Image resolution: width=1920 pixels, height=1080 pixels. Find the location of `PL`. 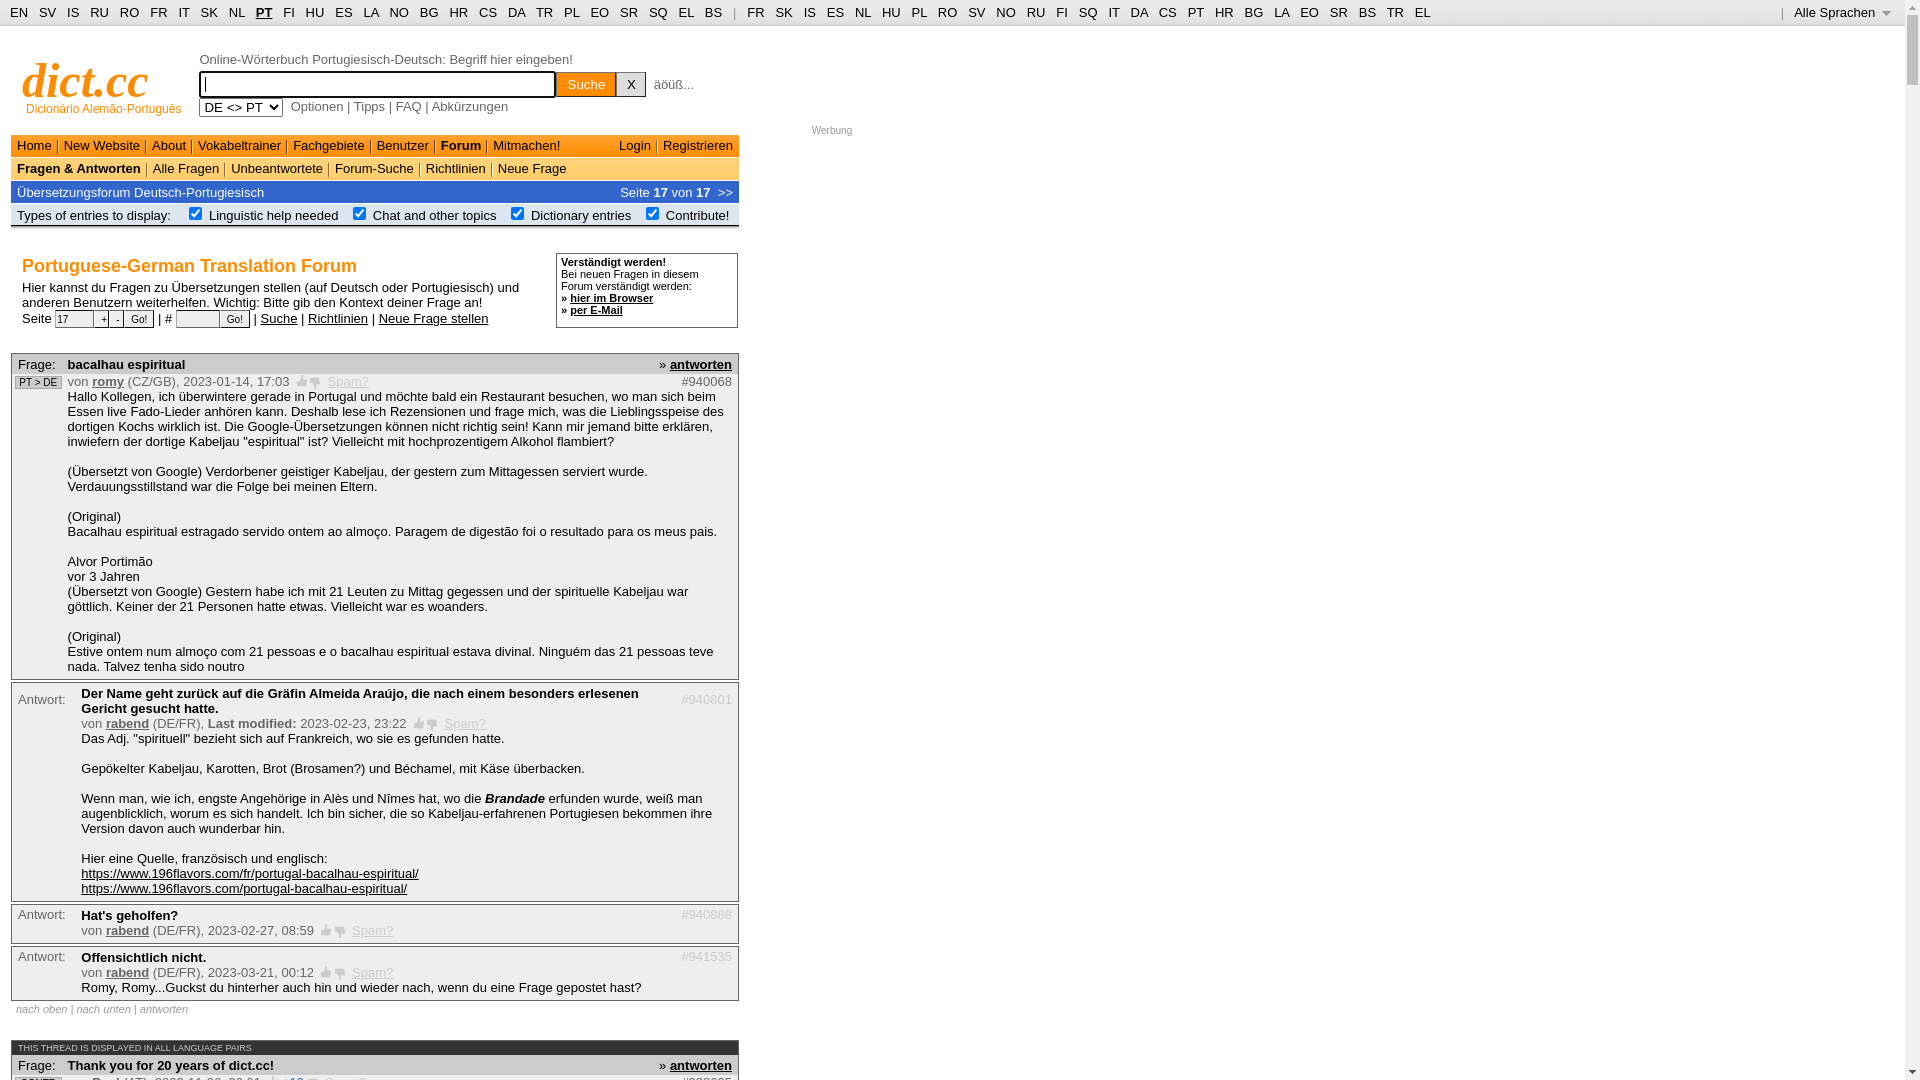

PL is located at coordinates (920, 12).